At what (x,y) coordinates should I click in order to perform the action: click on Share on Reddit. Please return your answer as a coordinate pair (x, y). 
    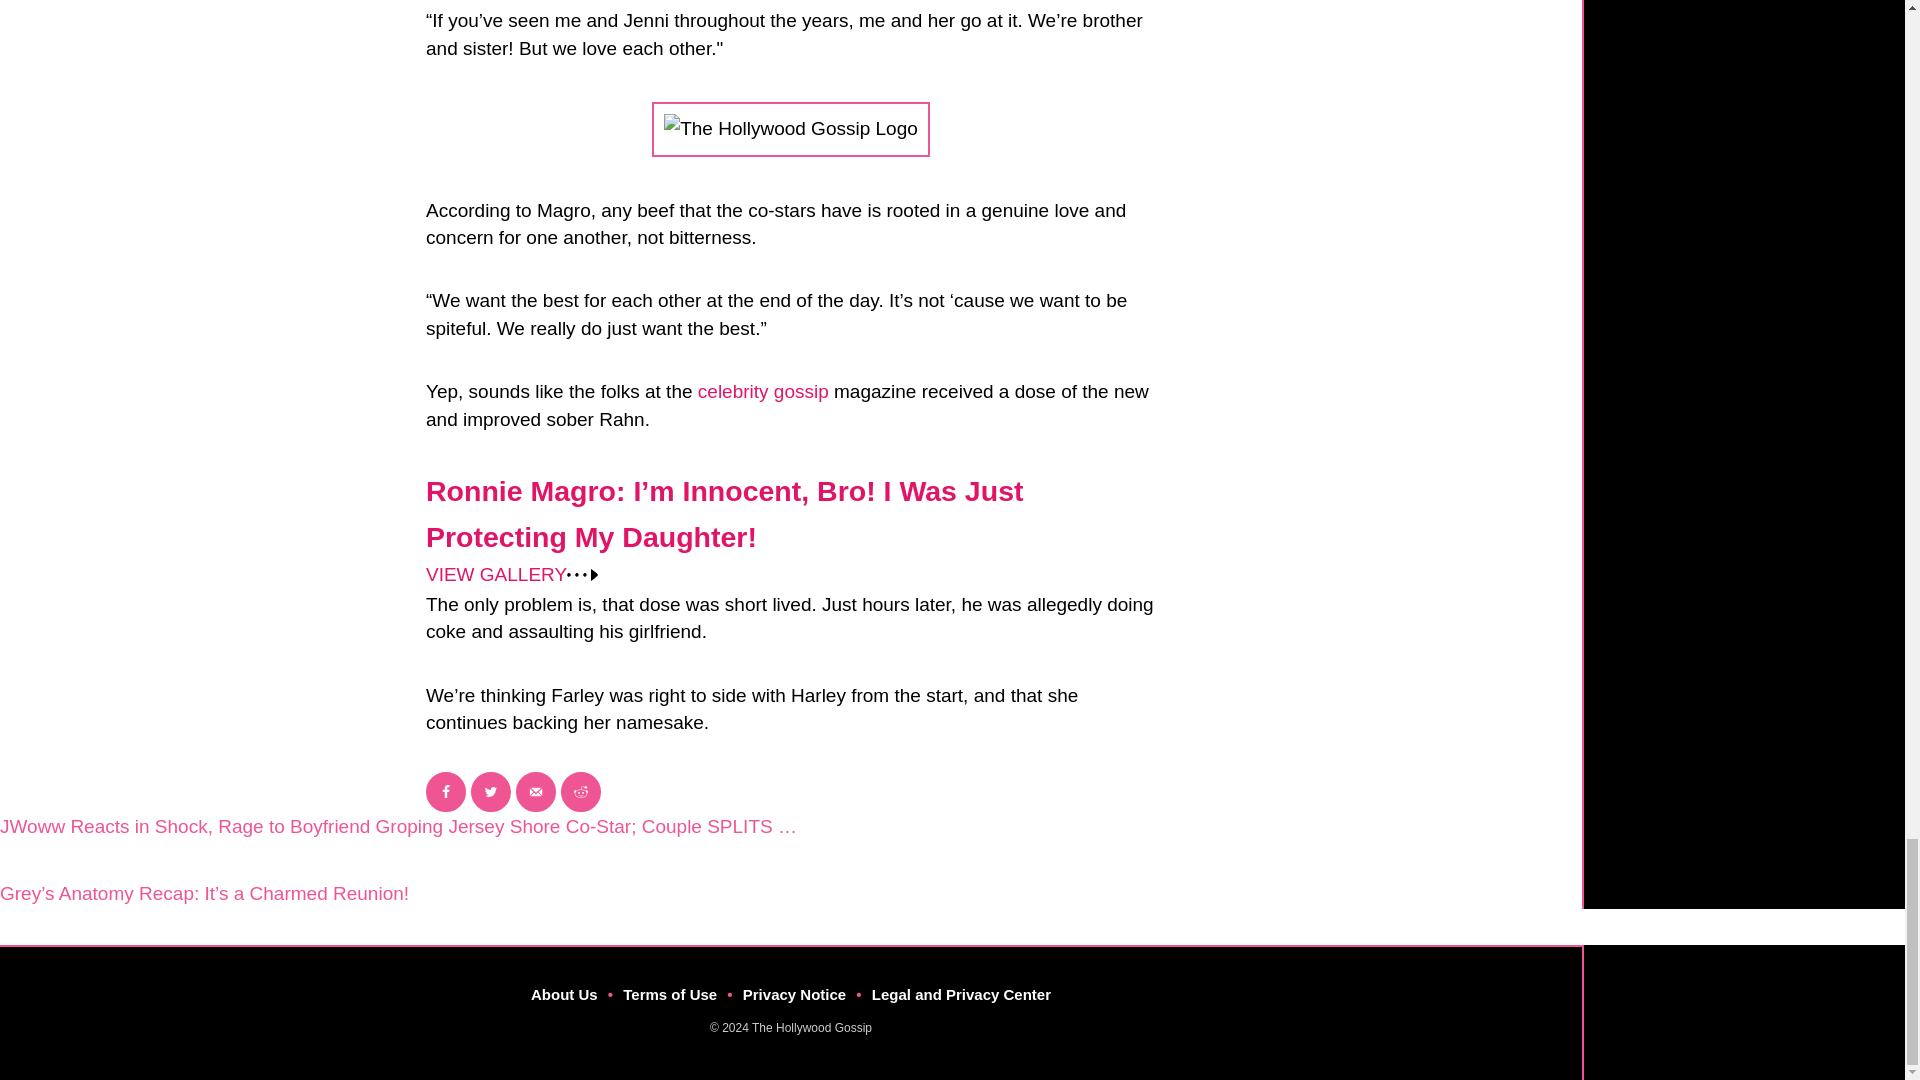
    Looking at the image, I should click on (580, 792).